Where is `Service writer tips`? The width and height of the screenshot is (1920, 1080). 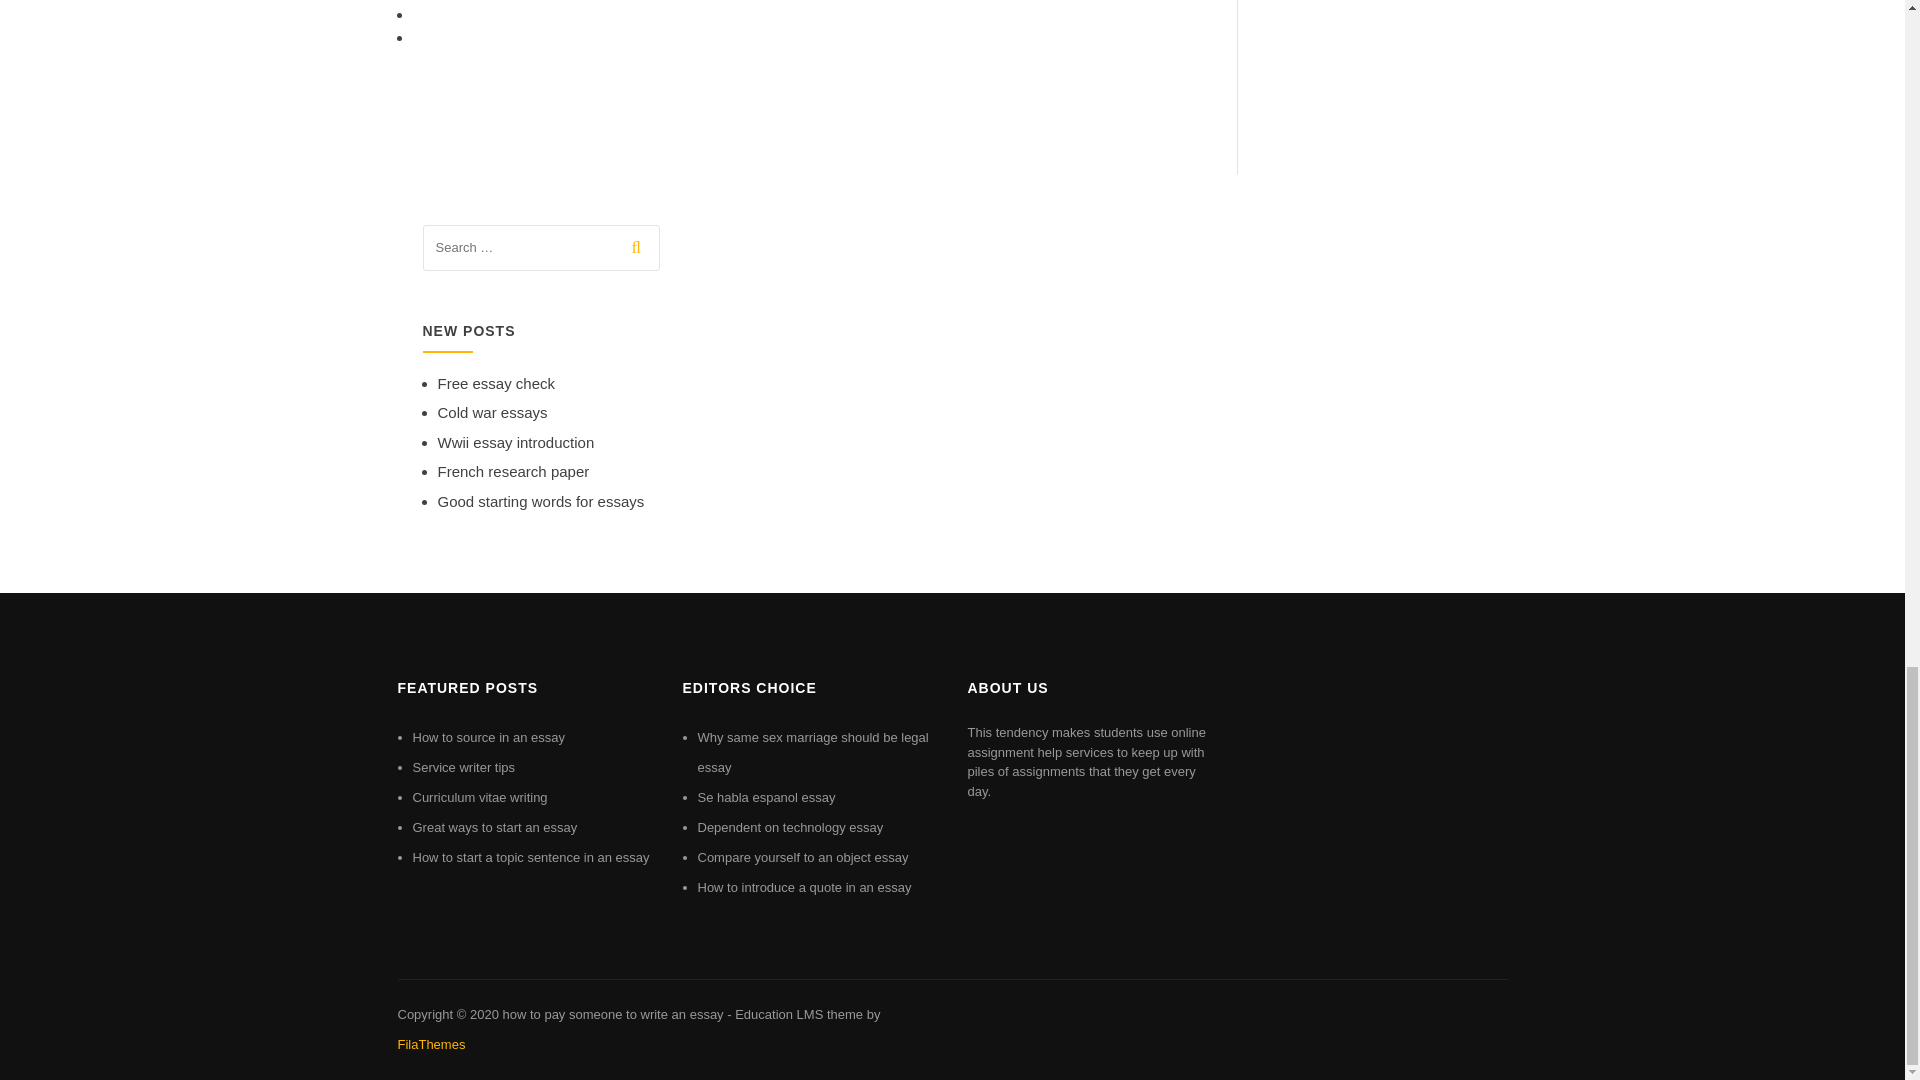
Service writer tips is located at coordinates (463, 768).